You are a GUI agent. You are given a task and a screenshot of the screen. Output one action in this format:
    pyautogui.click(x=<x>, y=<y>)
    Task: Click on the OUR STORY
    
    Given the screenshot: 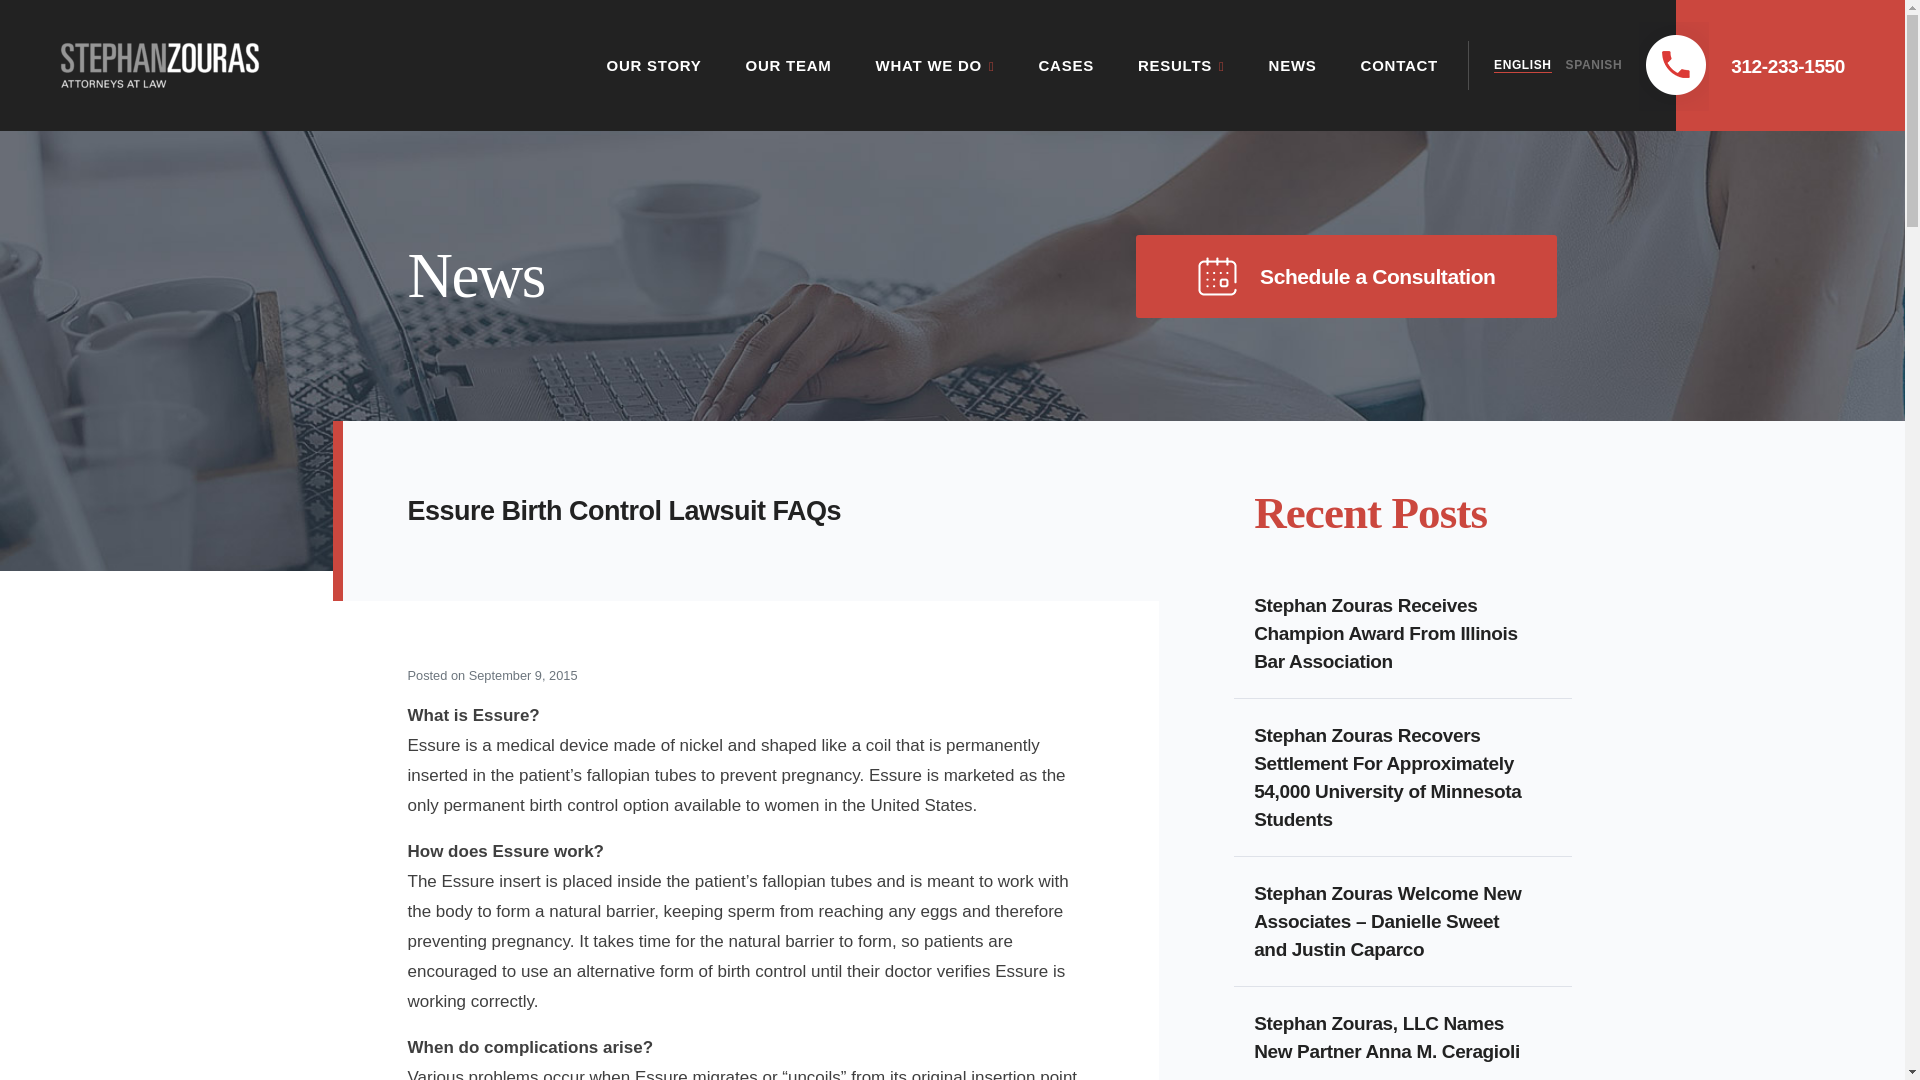 What is the action you would take?
    pyautogui.click(x=653, y=64)
    